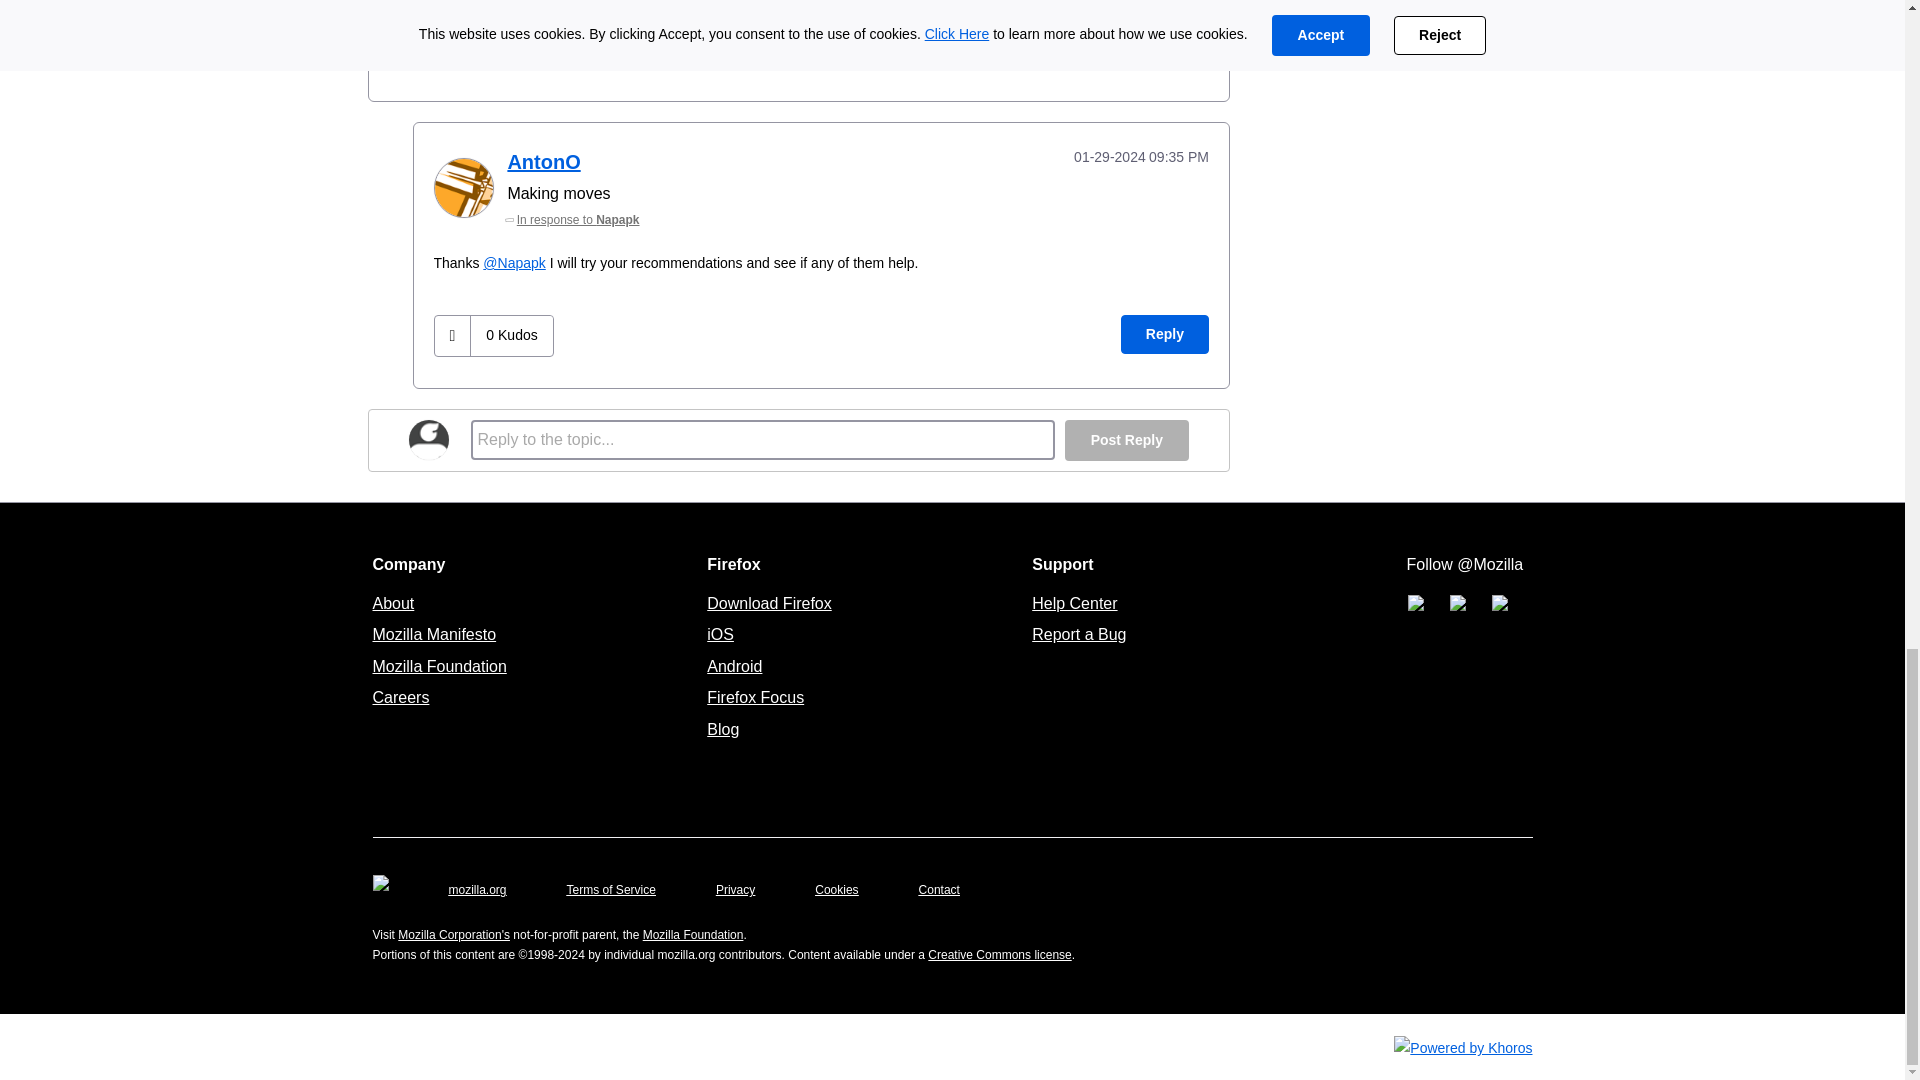 This screenshot has width=1920, height=1080. I want to click on The total number of kudos this post has received., so click(466, 49).